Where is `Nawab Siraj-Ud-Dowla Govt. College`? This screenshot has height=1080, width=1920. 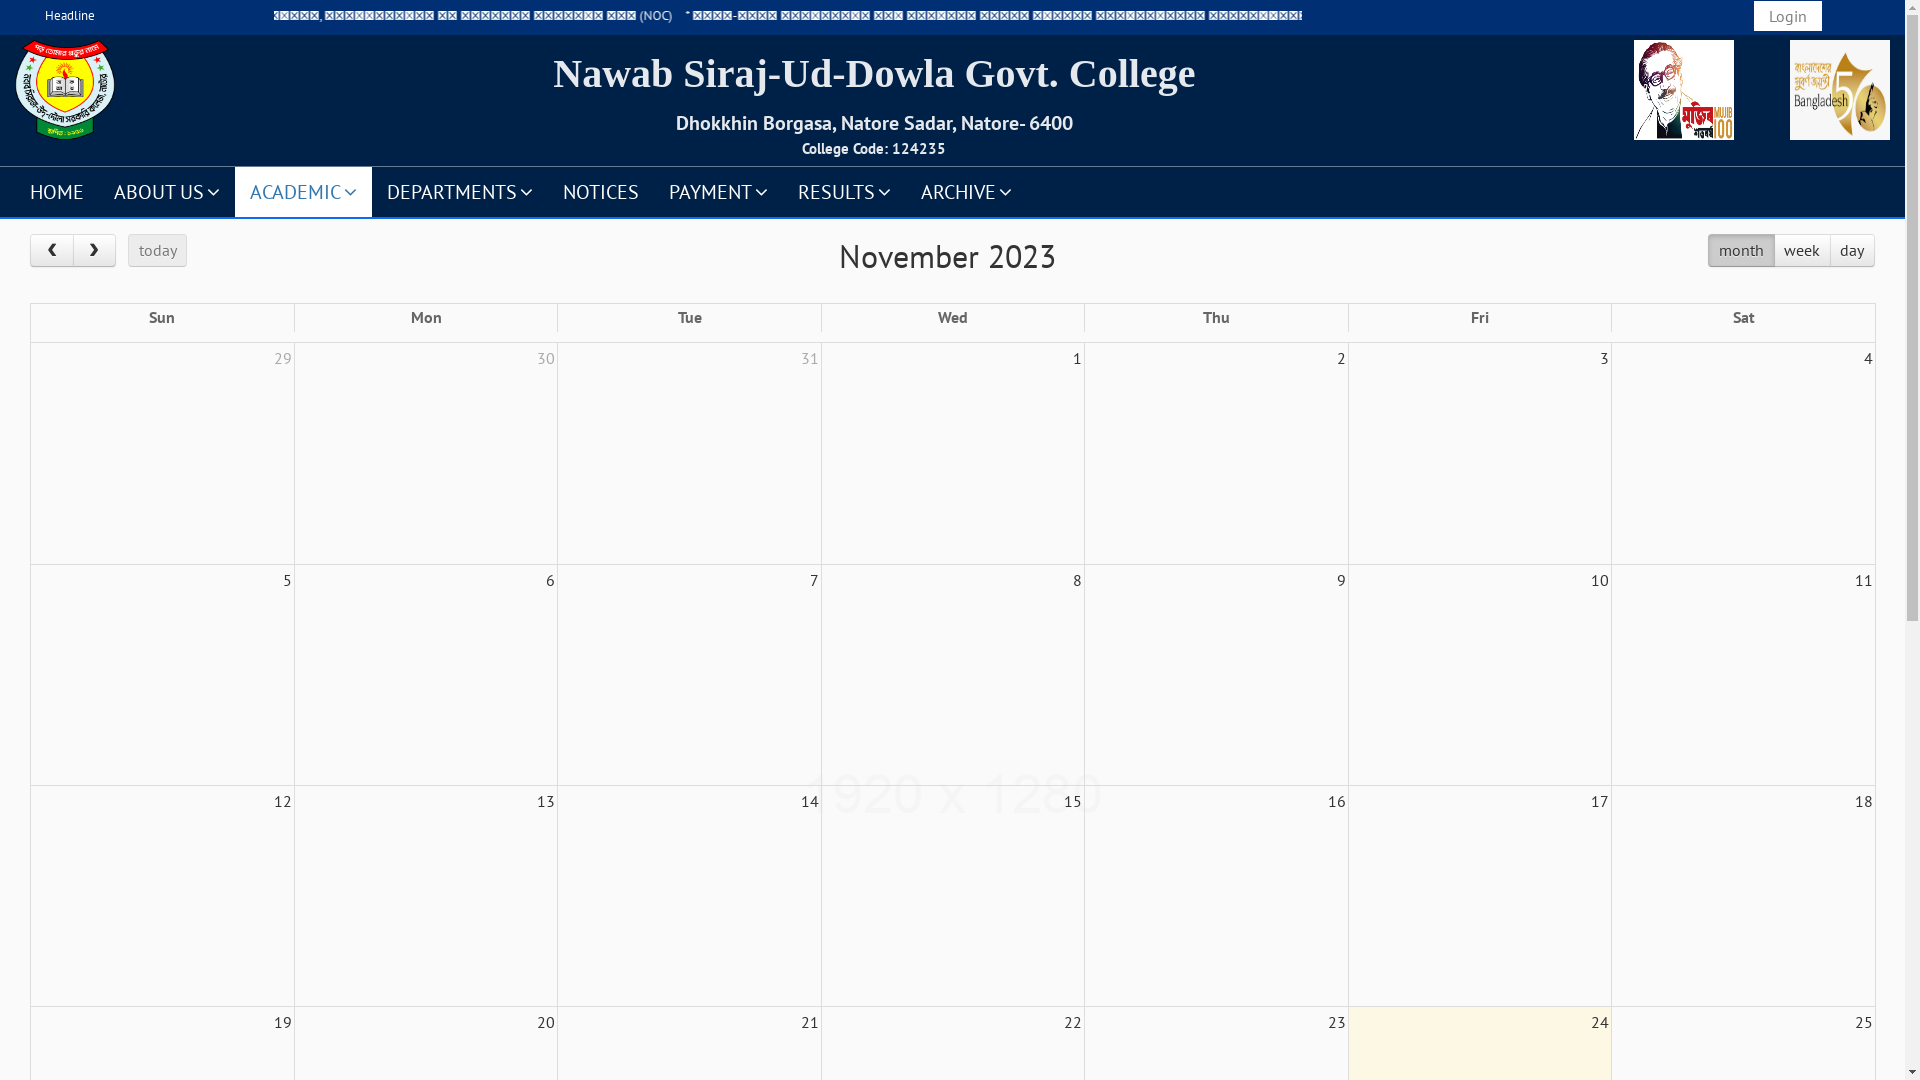 Nawab Siraj-Ud-Dowla Govt. College is located at coordinates (874, 74).